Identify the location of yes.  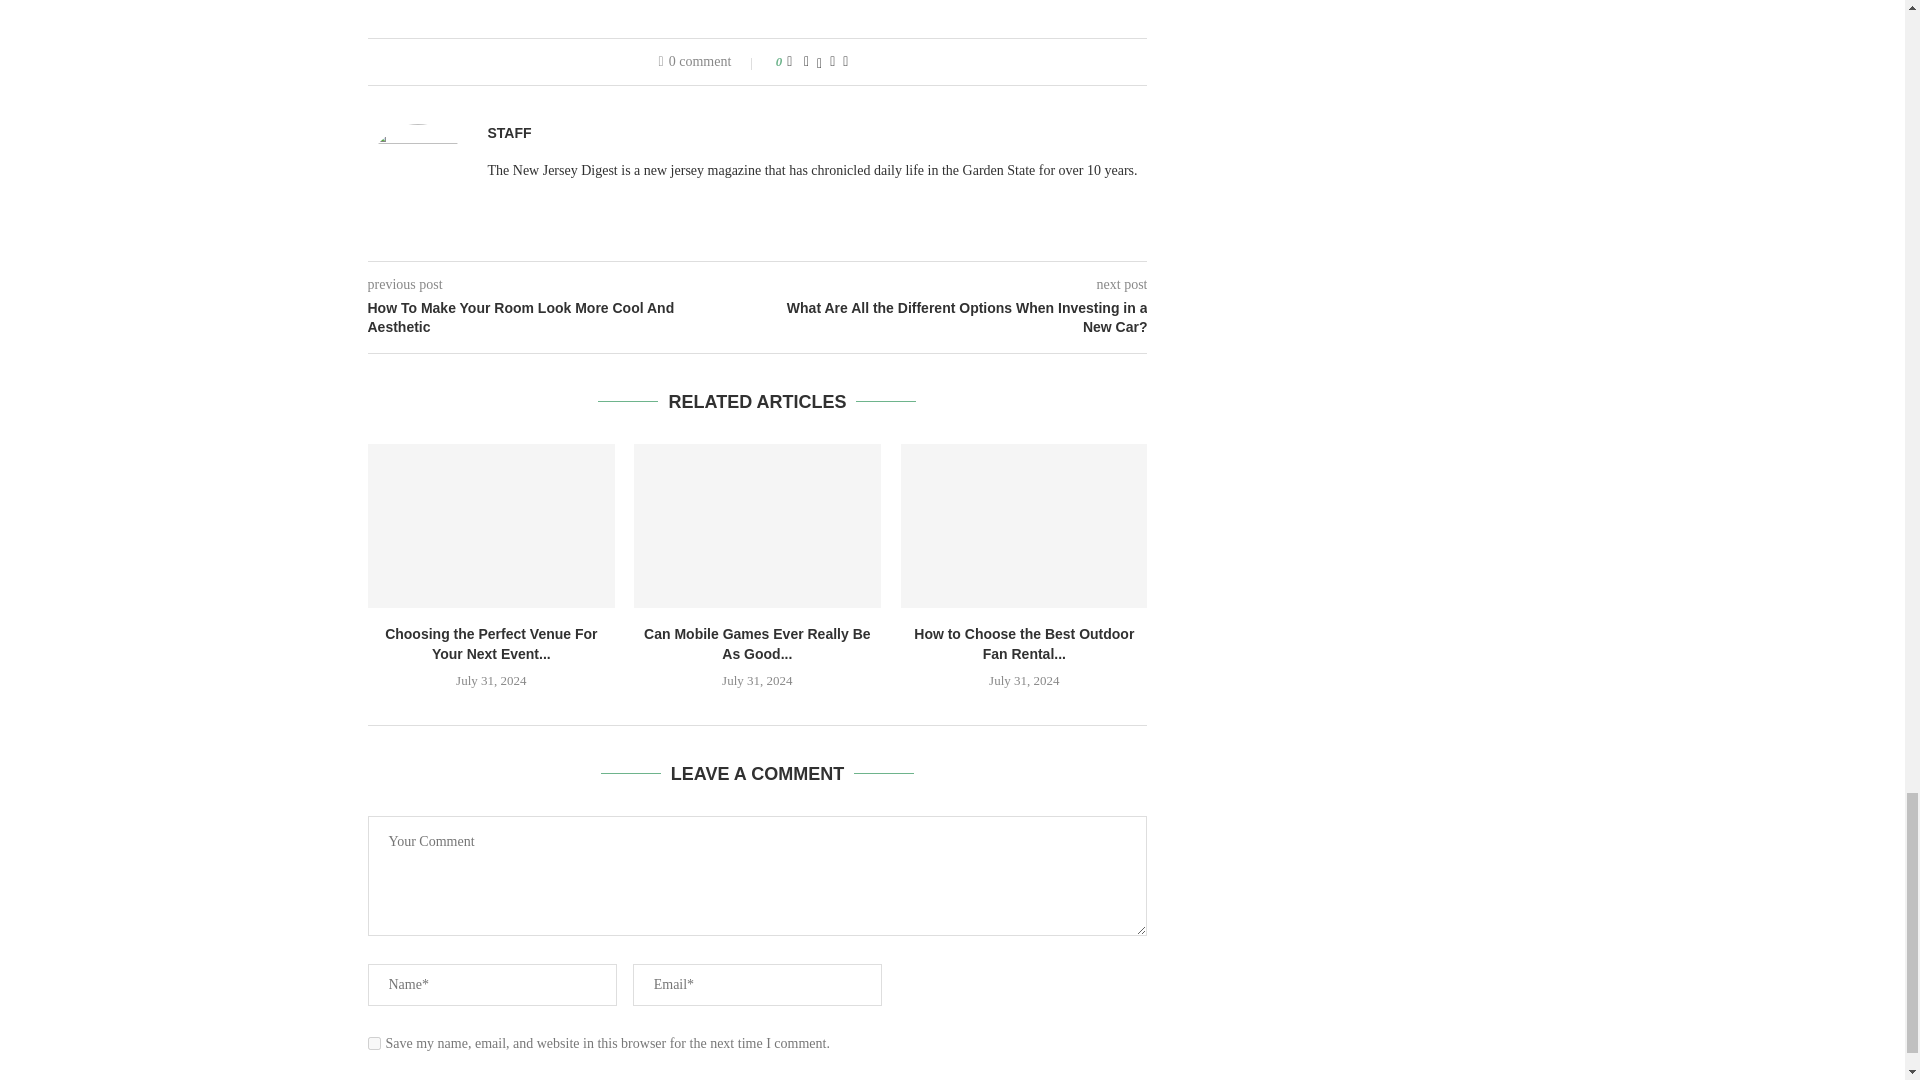
(374, 1042).